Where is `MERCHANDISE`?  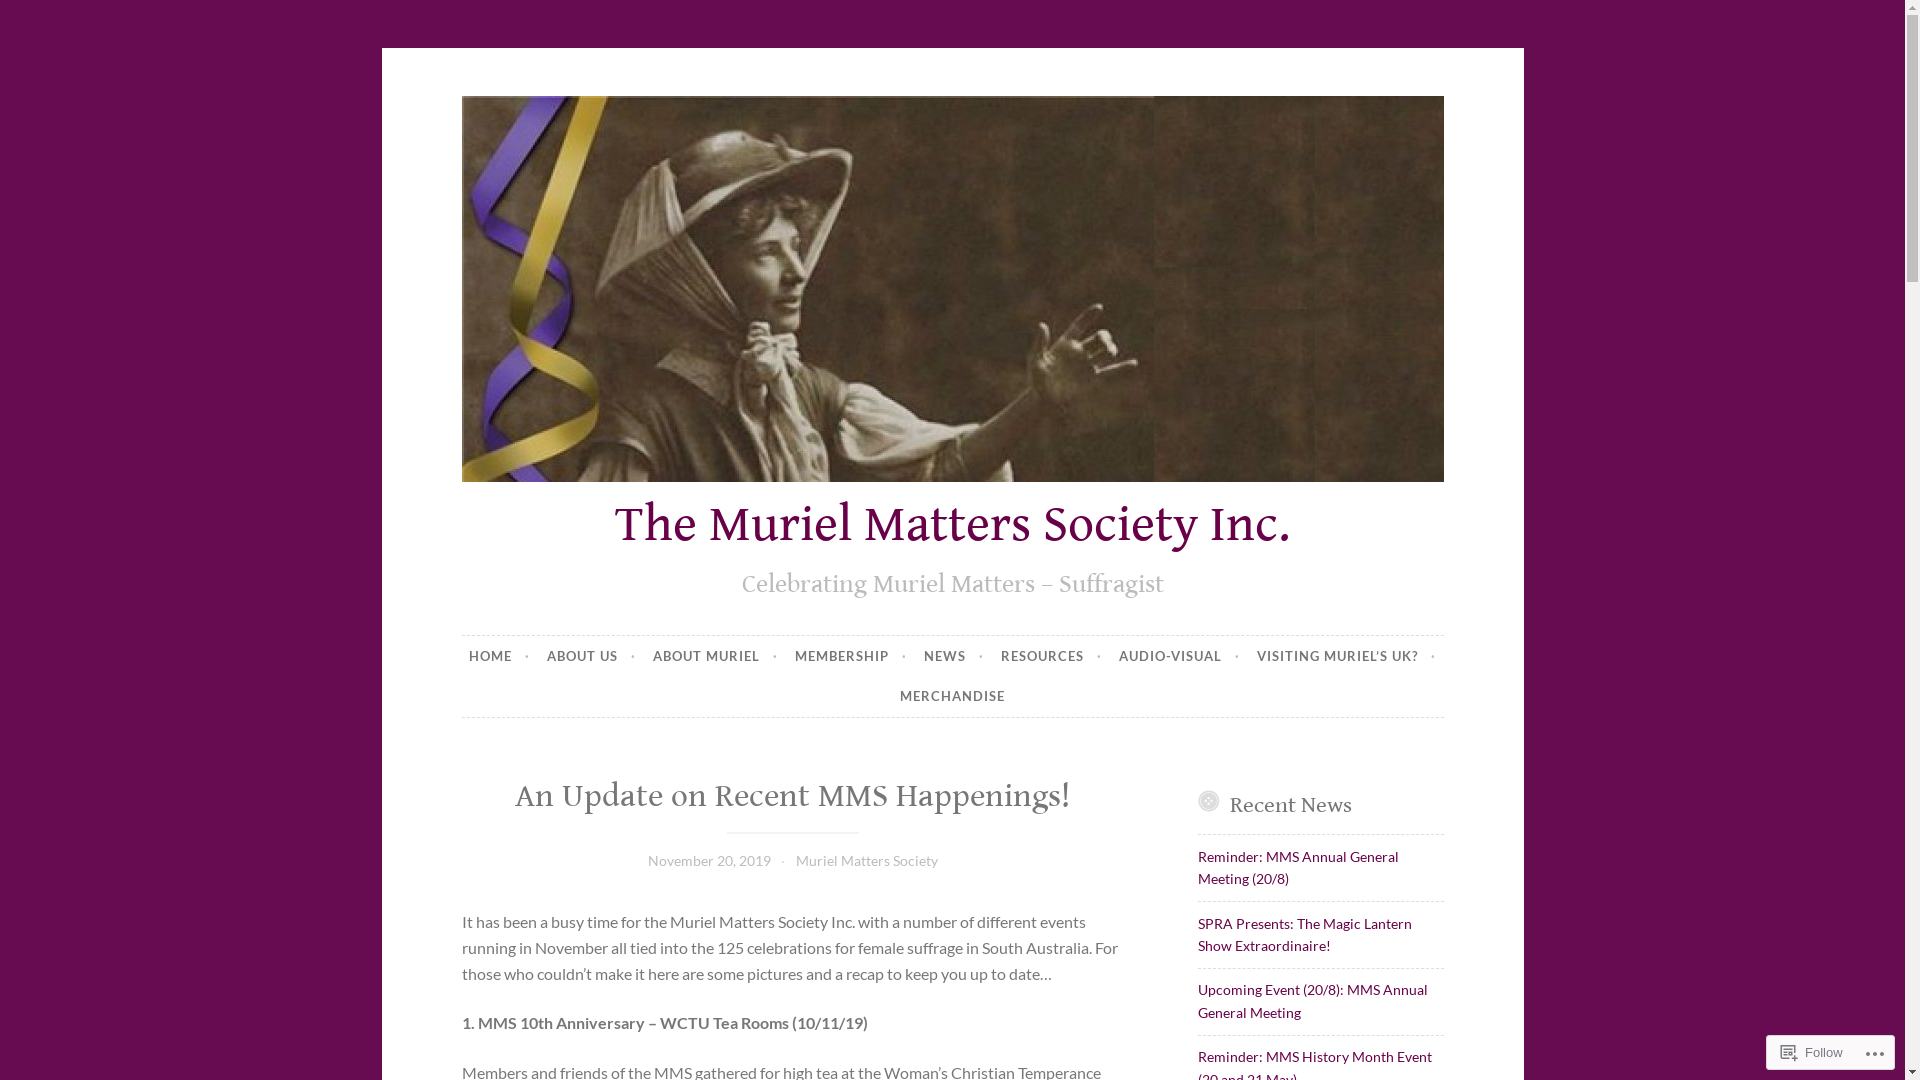
MERCHANDISE is located at coordinates (952, 697).